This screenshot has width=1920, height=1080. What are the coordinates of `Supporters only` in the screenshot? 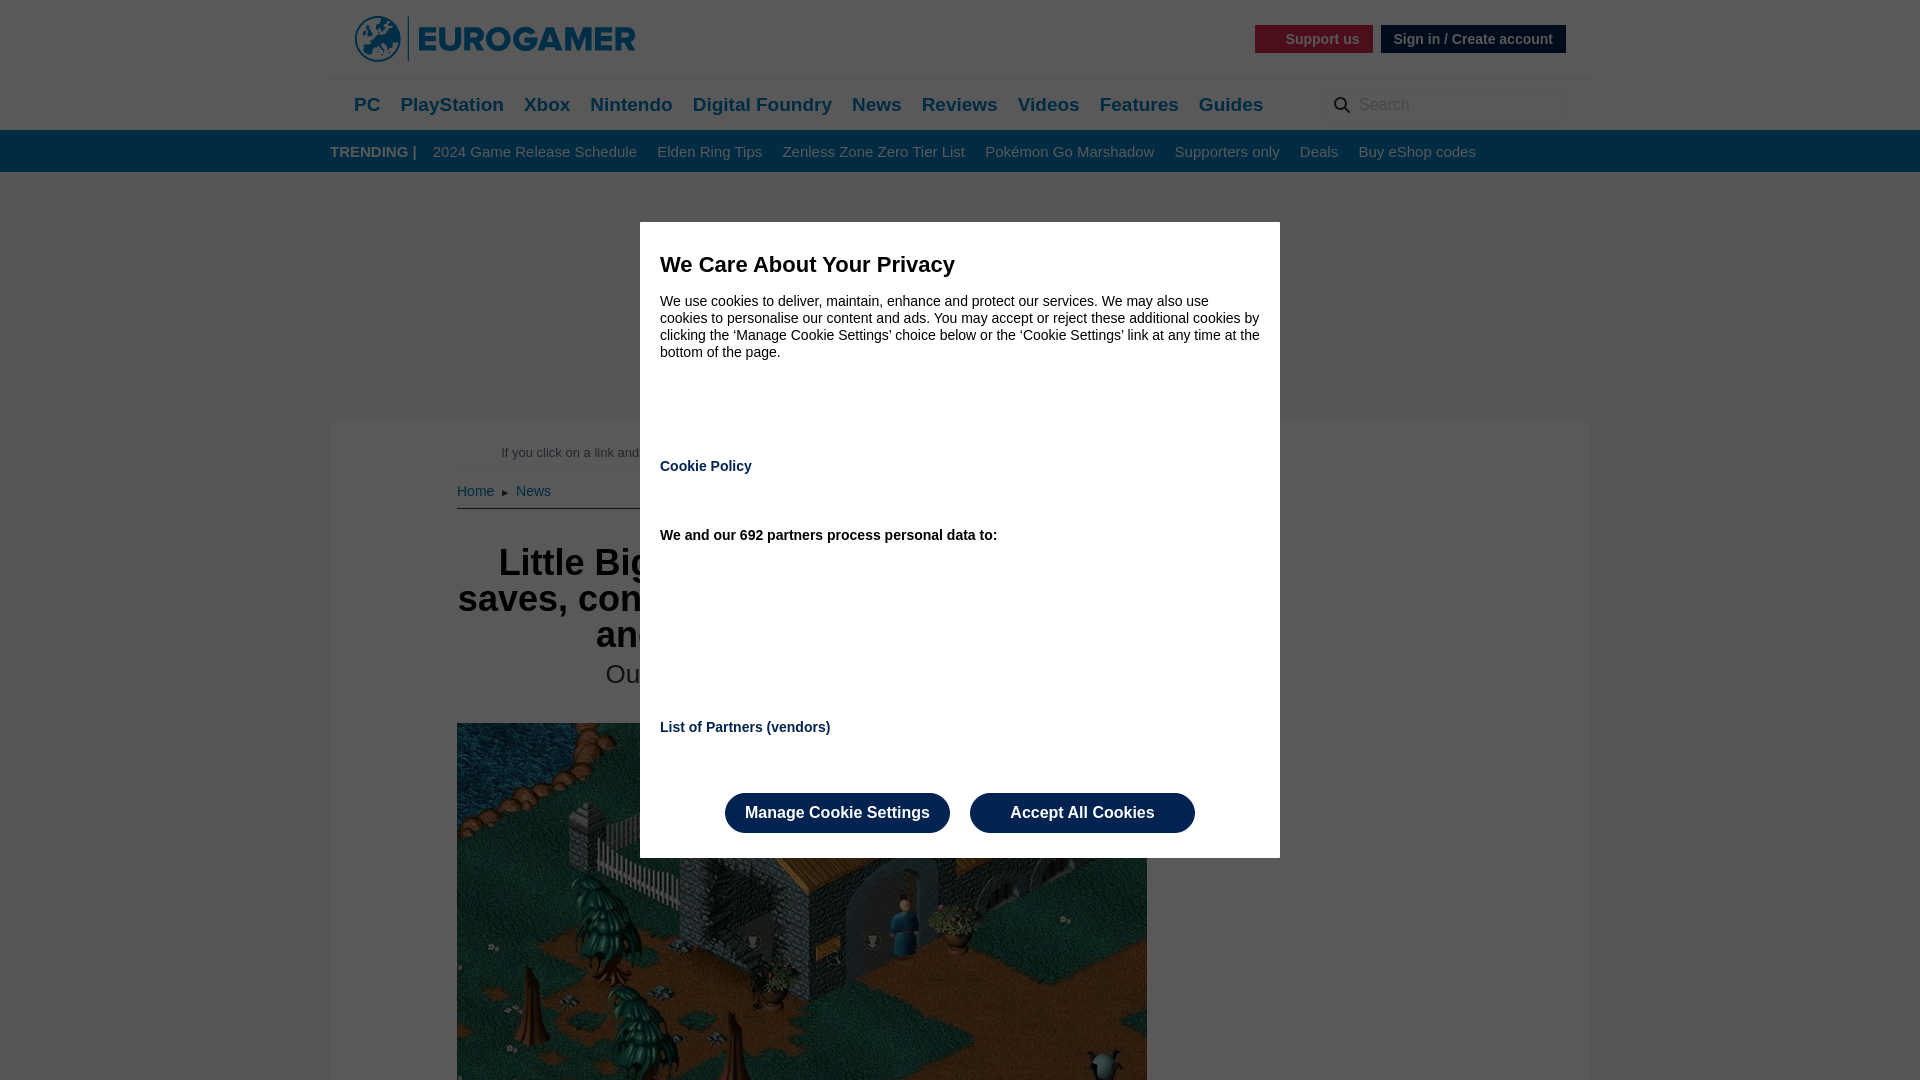 It's located at (1228, 152).